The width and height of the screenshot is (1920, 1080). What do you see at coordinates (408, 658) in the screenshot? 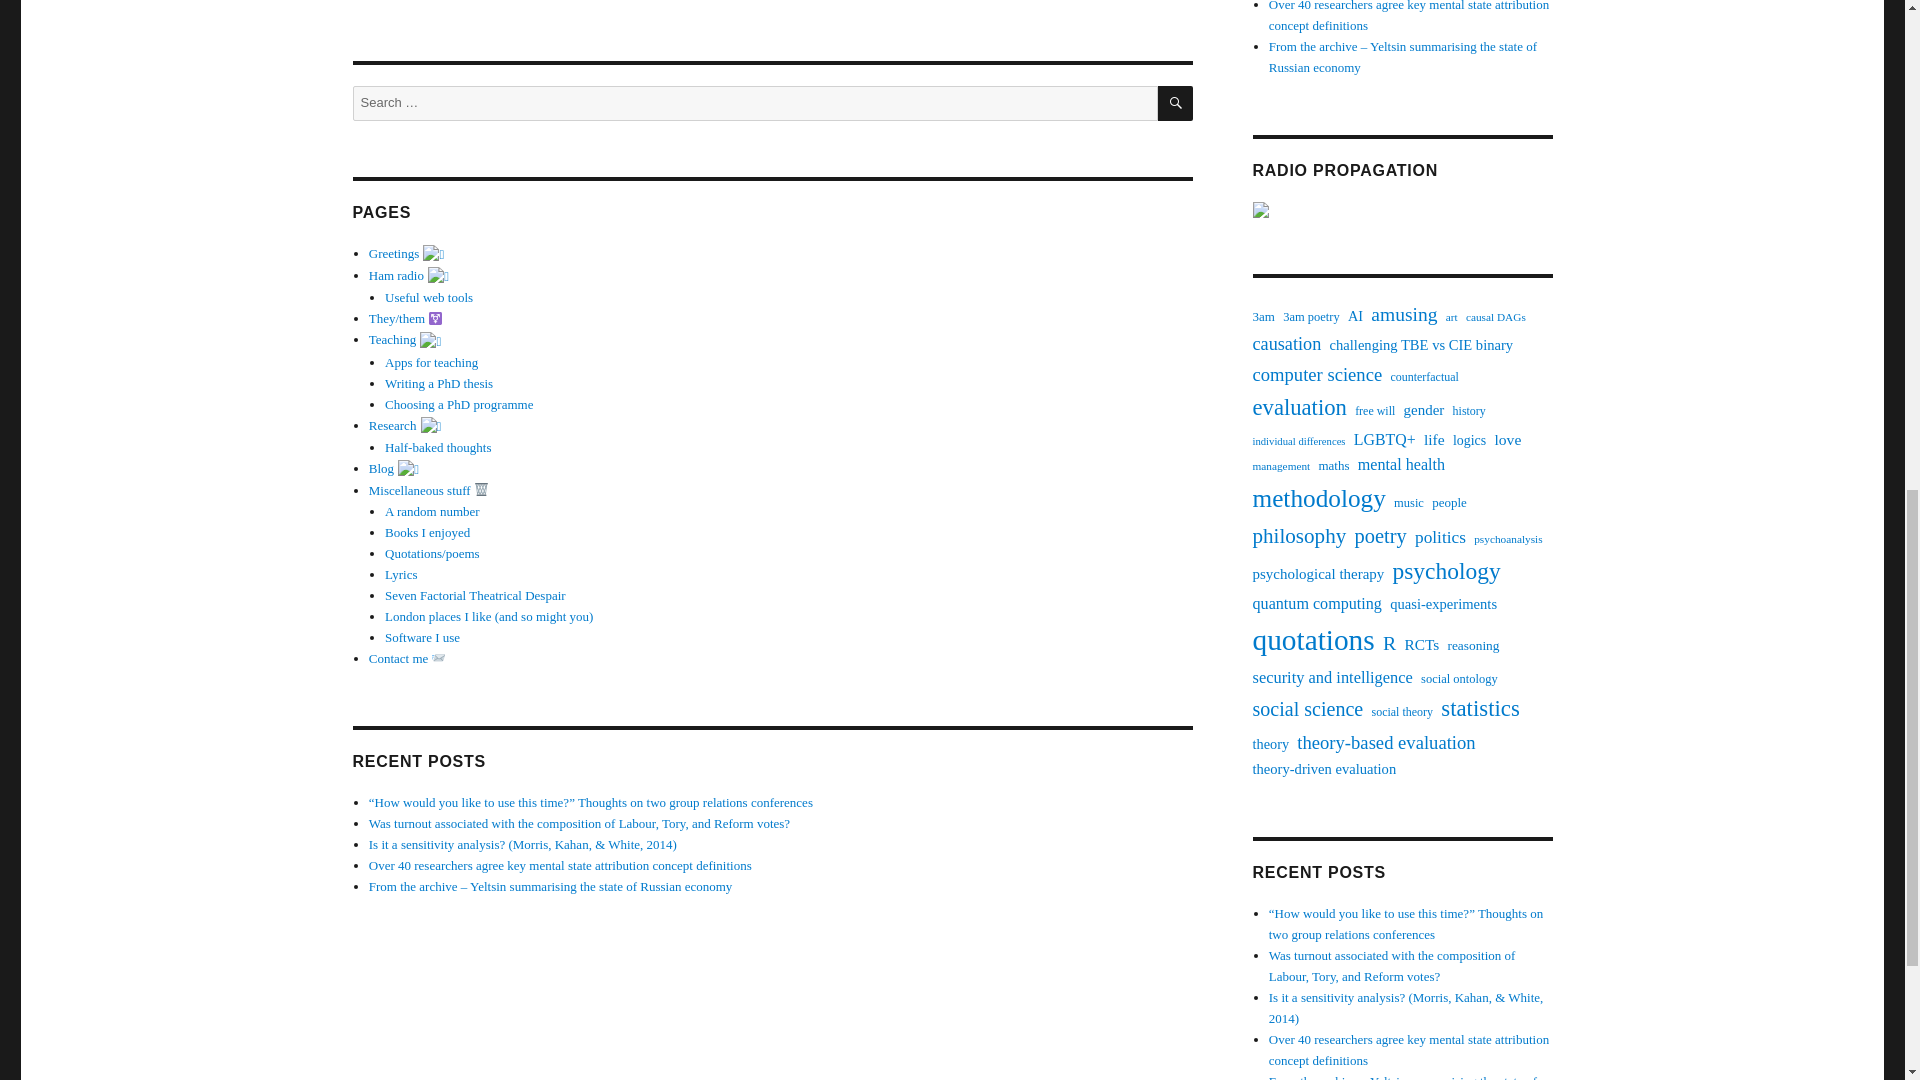
I see `Contact me` at bounding box center [408, 658].